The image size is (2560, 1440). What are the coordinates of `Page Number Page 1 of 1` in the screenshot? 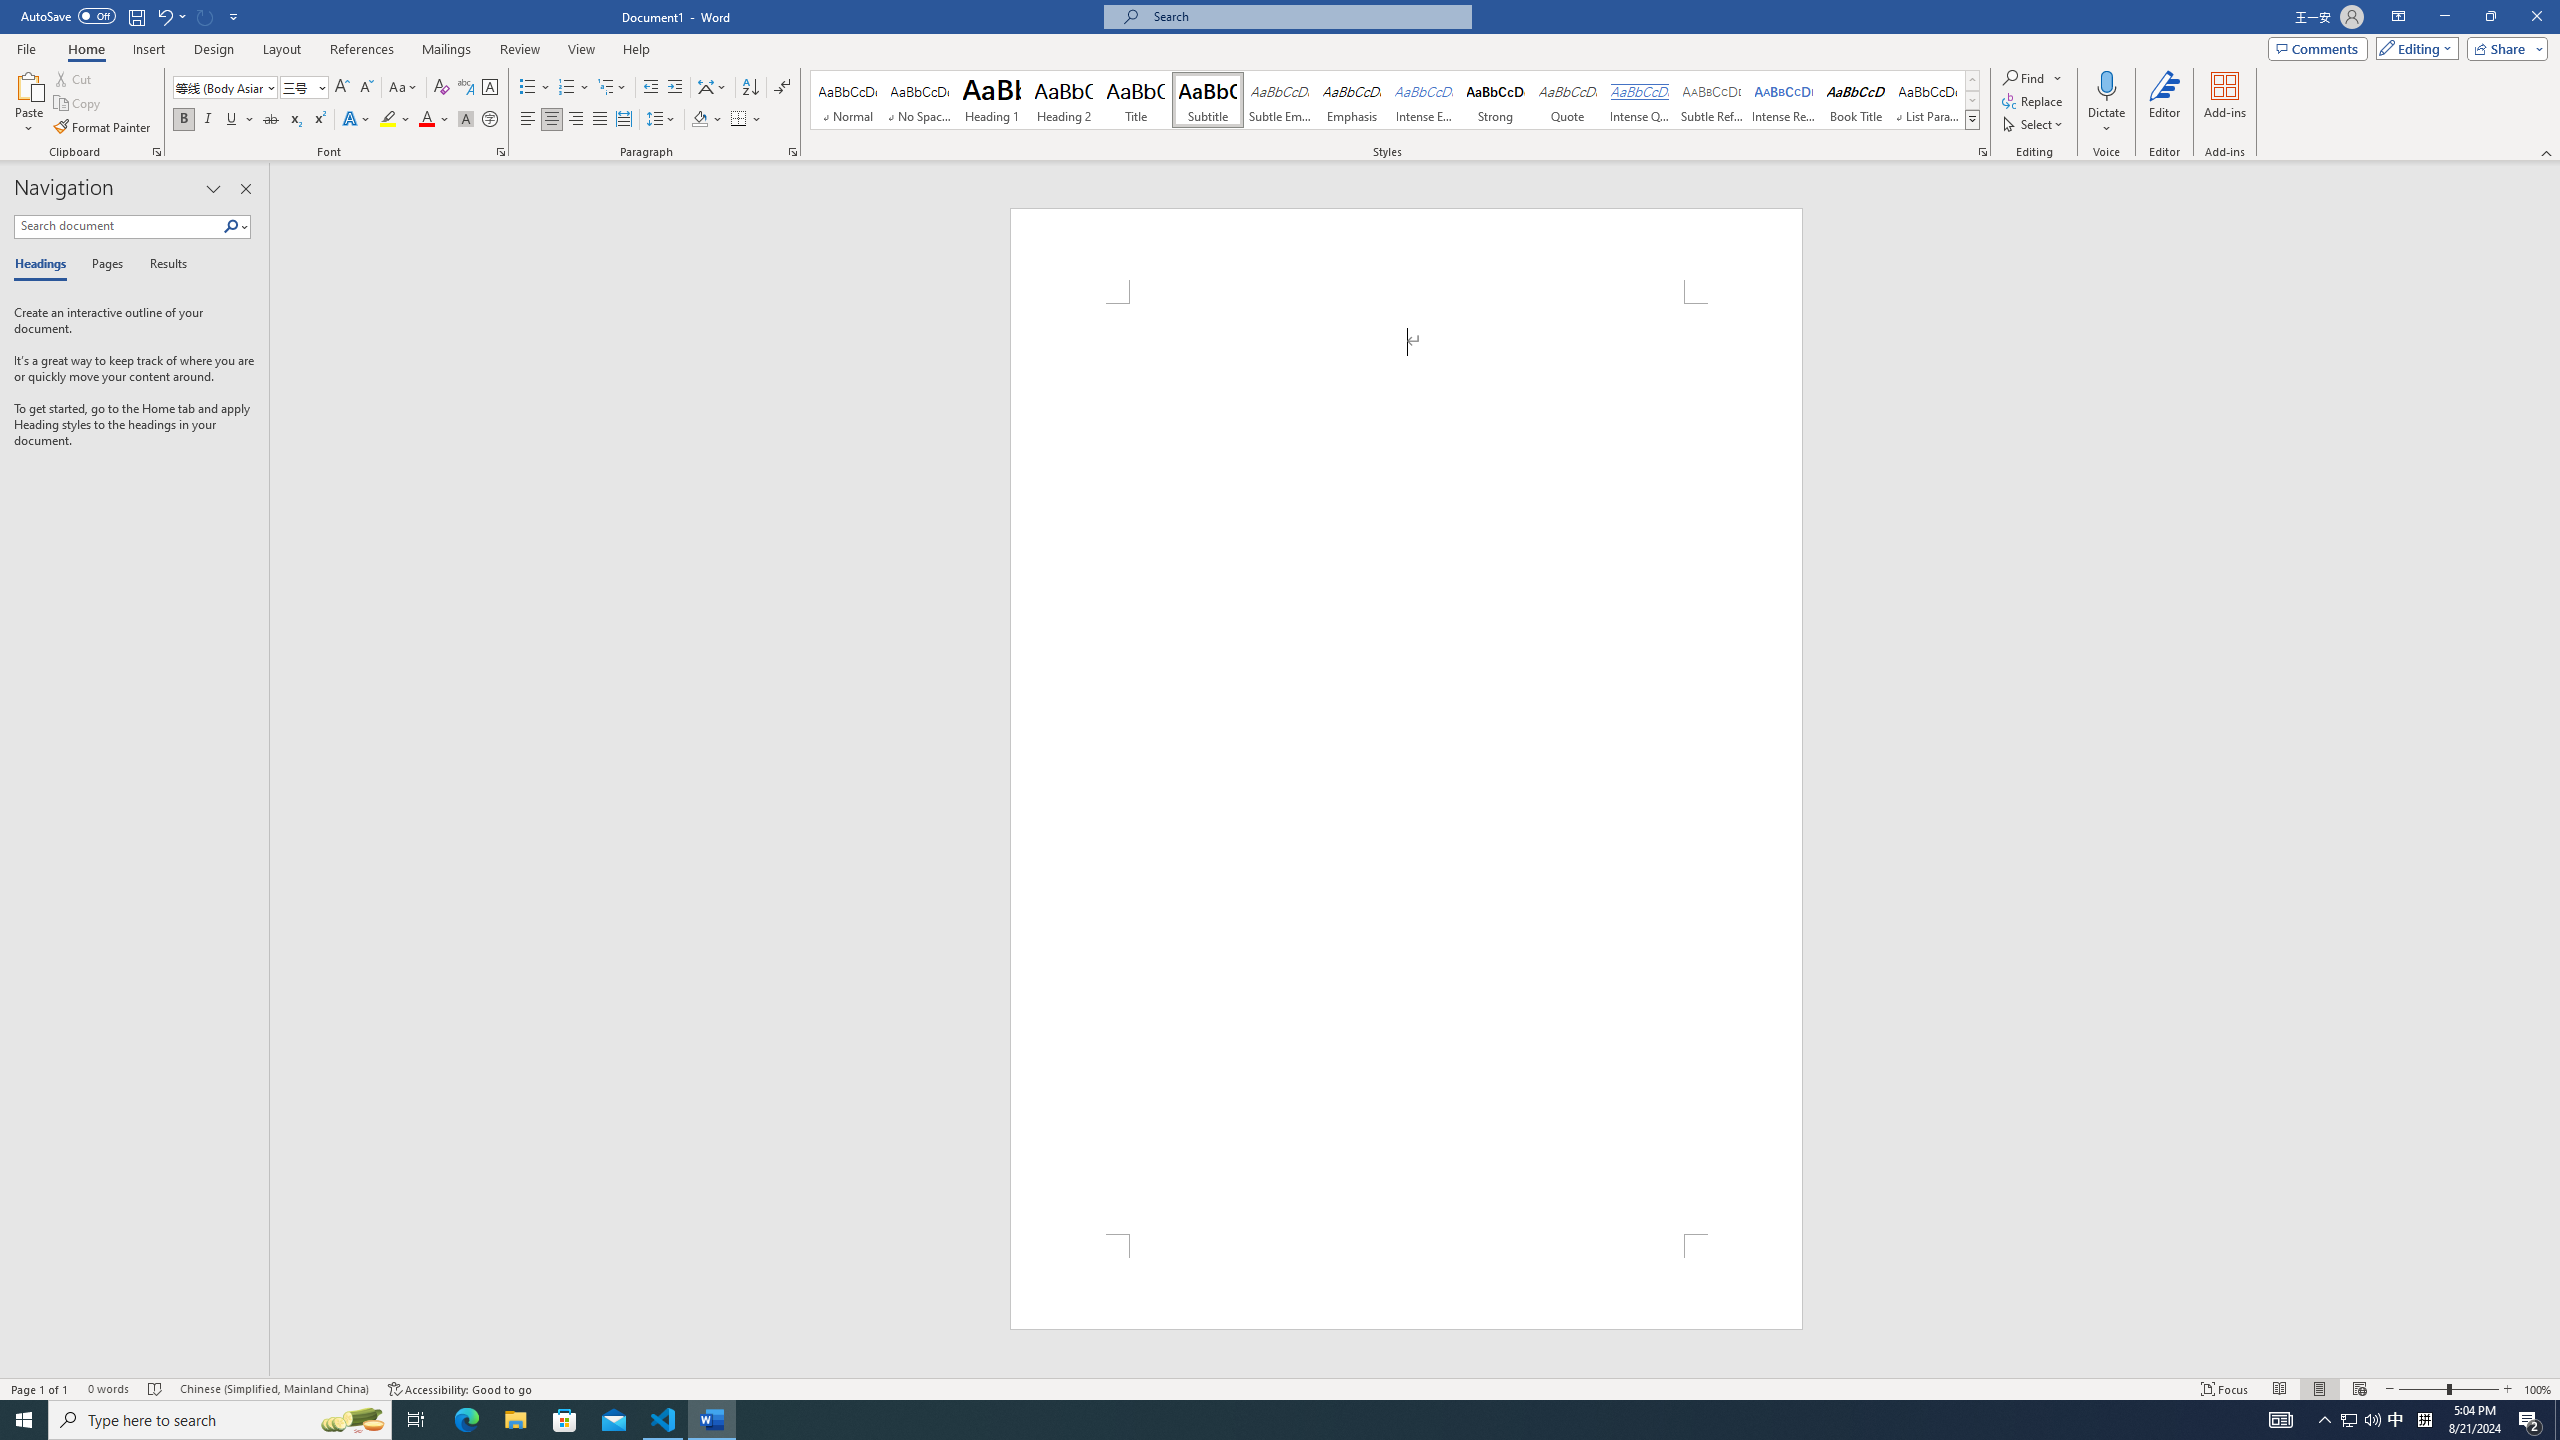 It's located at (40, 1389).